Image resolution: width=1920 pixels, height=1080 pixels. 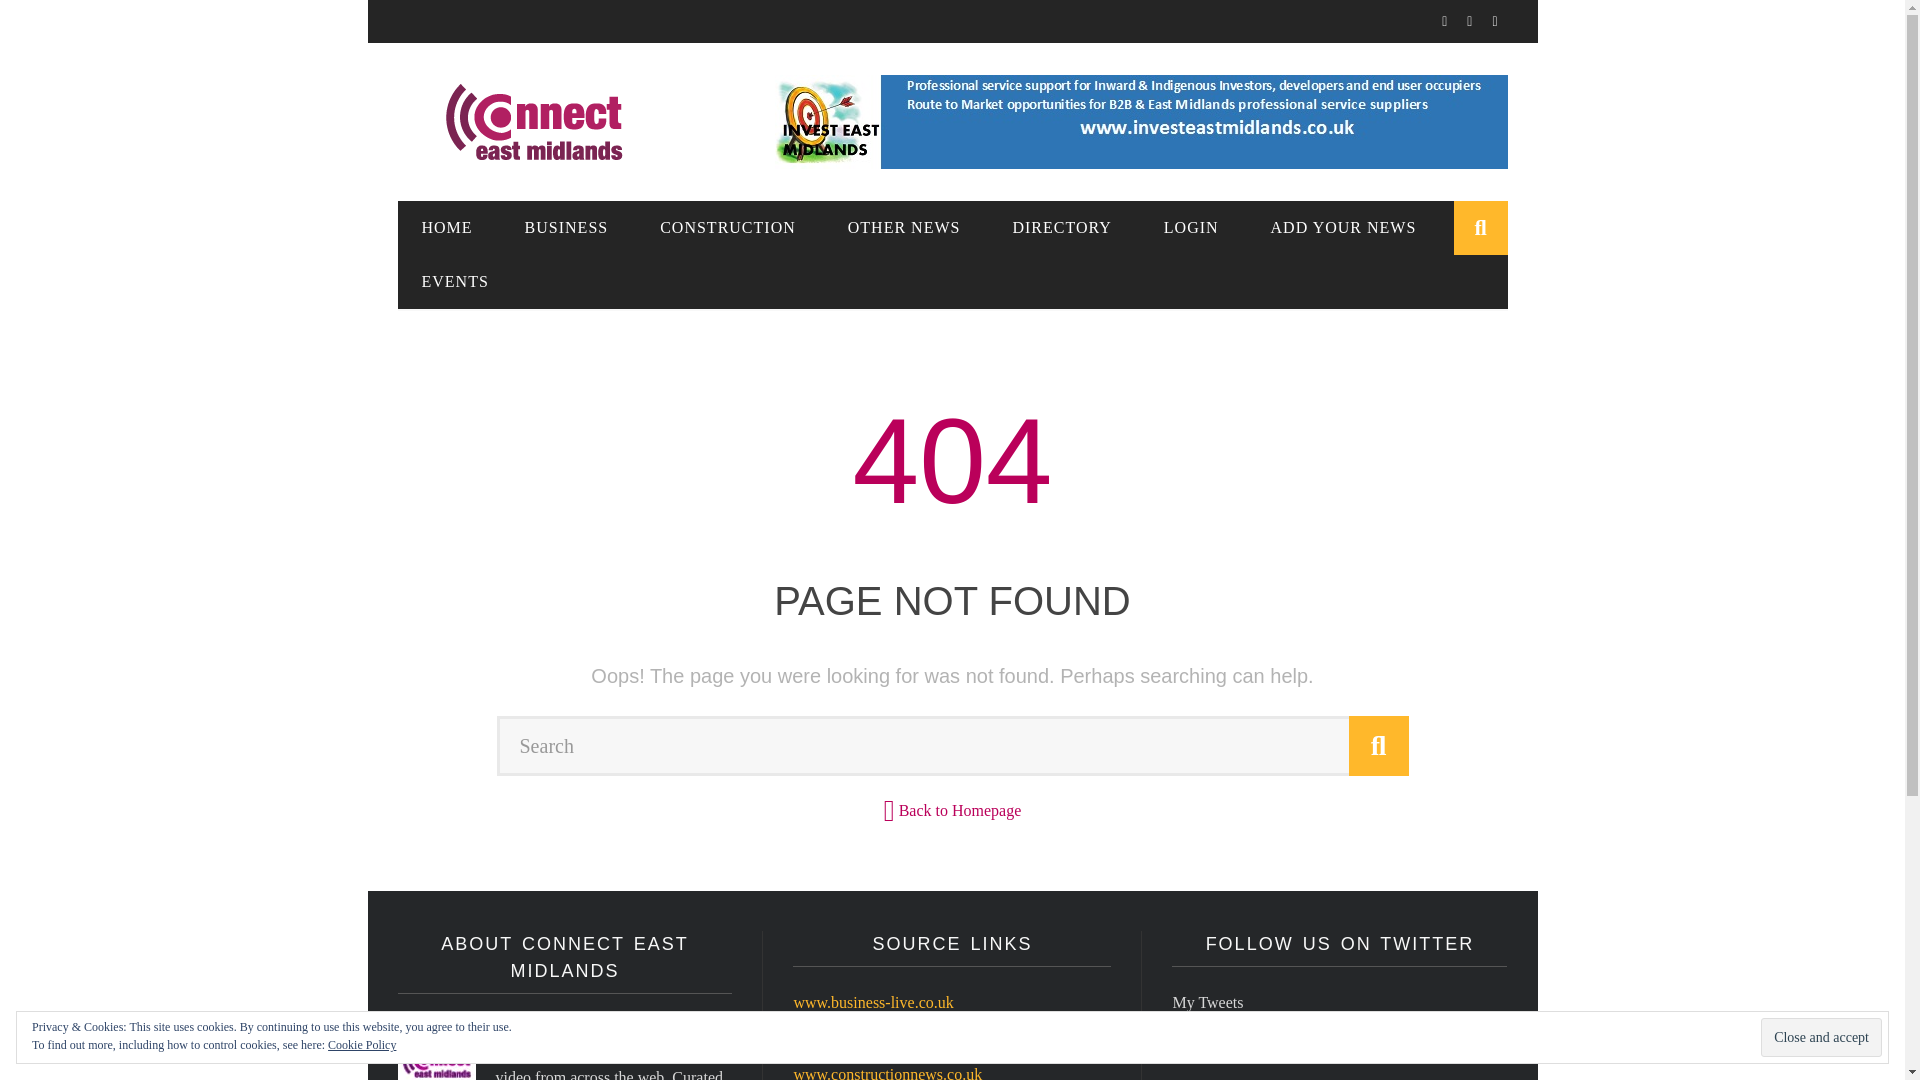 I want to click on OTHER NEWS, so click(x=904, y=228).